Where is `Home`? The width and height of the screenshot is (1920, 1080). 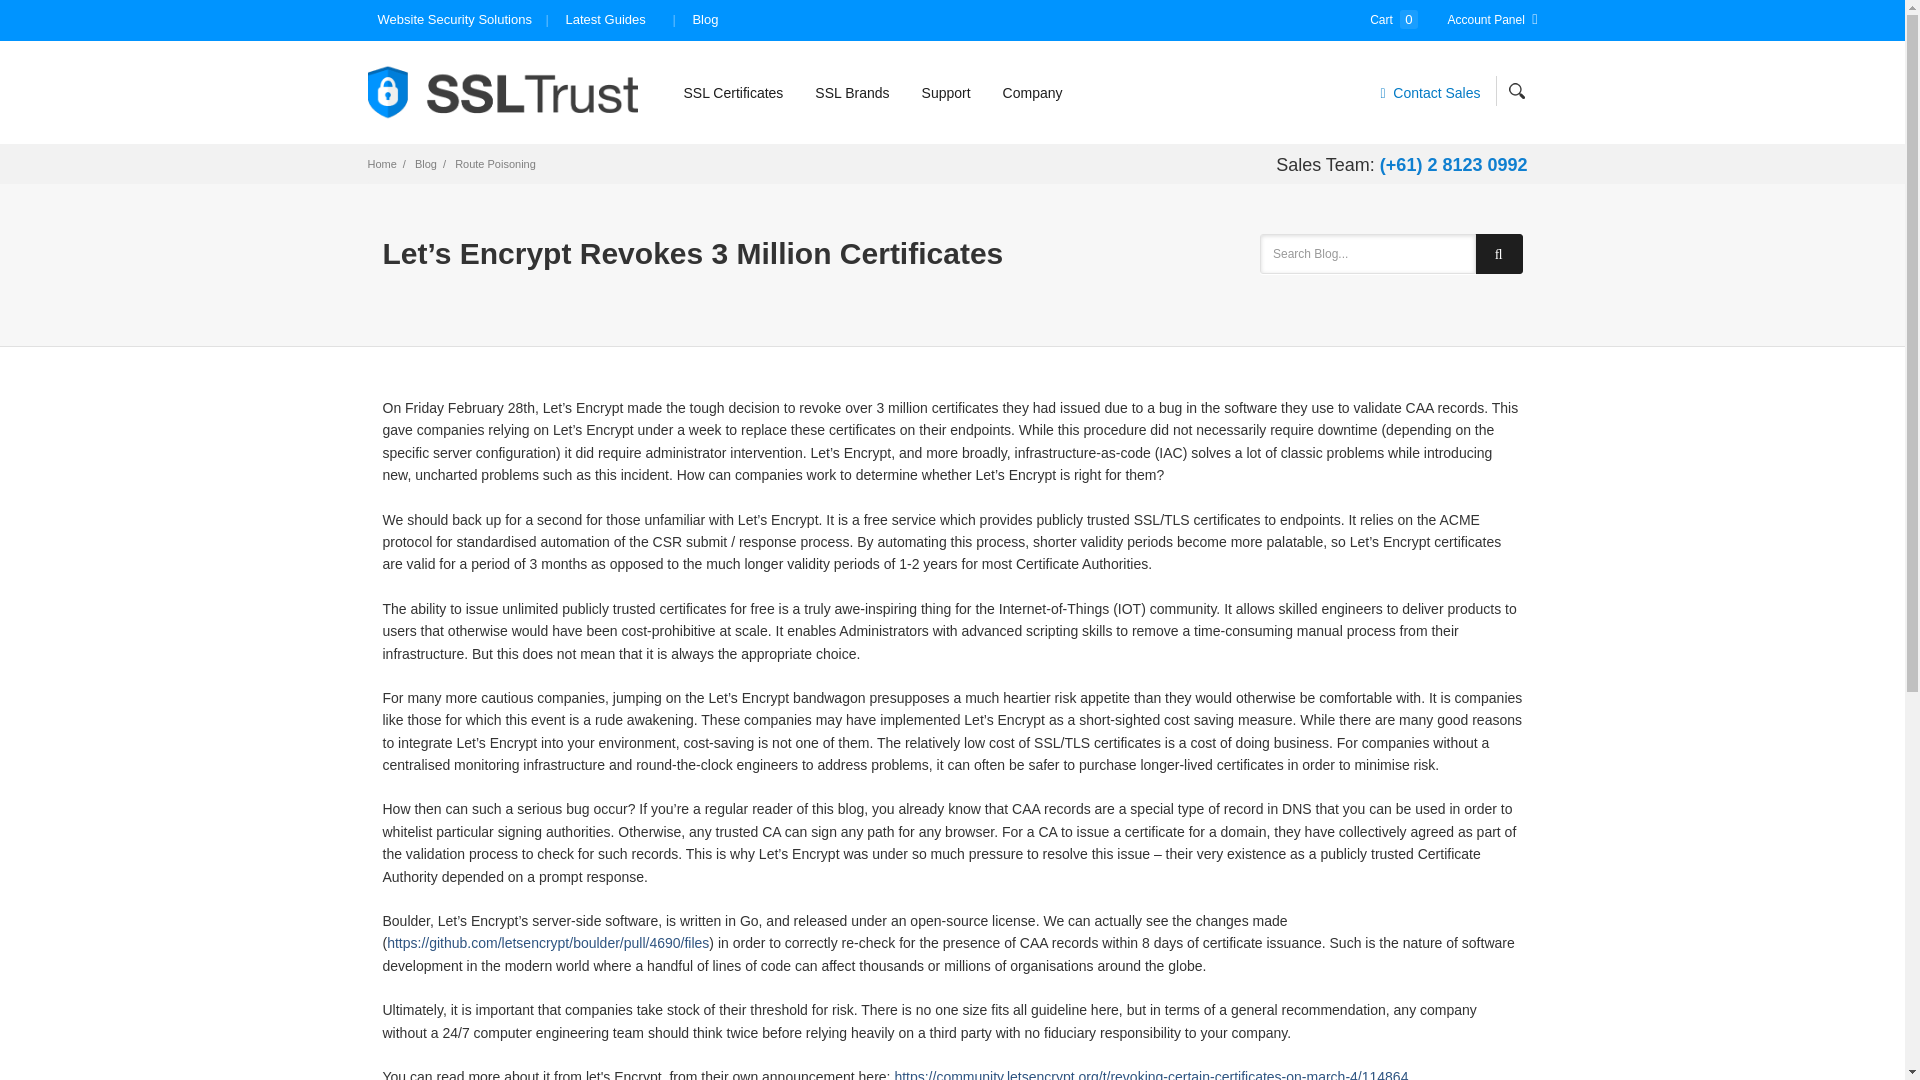 Home is located at coordinates (382, 163).